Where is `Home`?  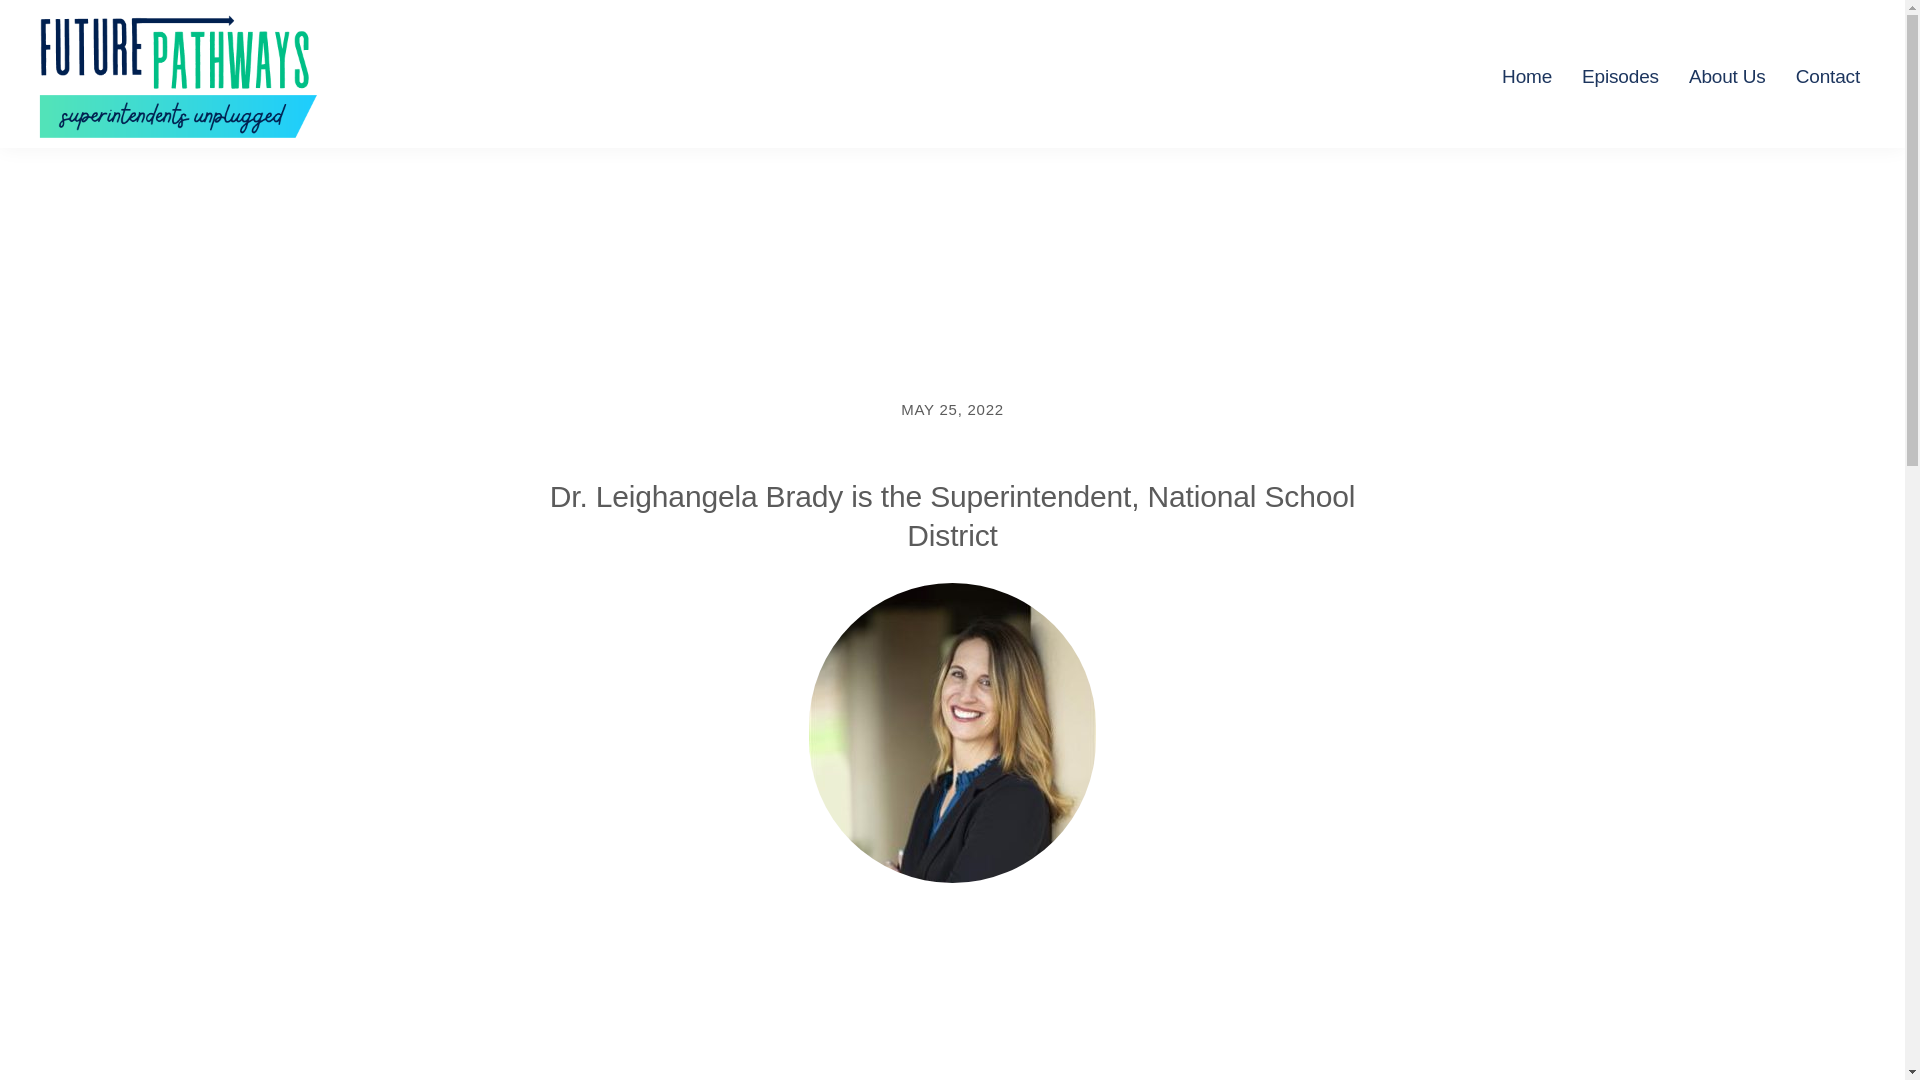
Home is located at coordinates (1526, 76).